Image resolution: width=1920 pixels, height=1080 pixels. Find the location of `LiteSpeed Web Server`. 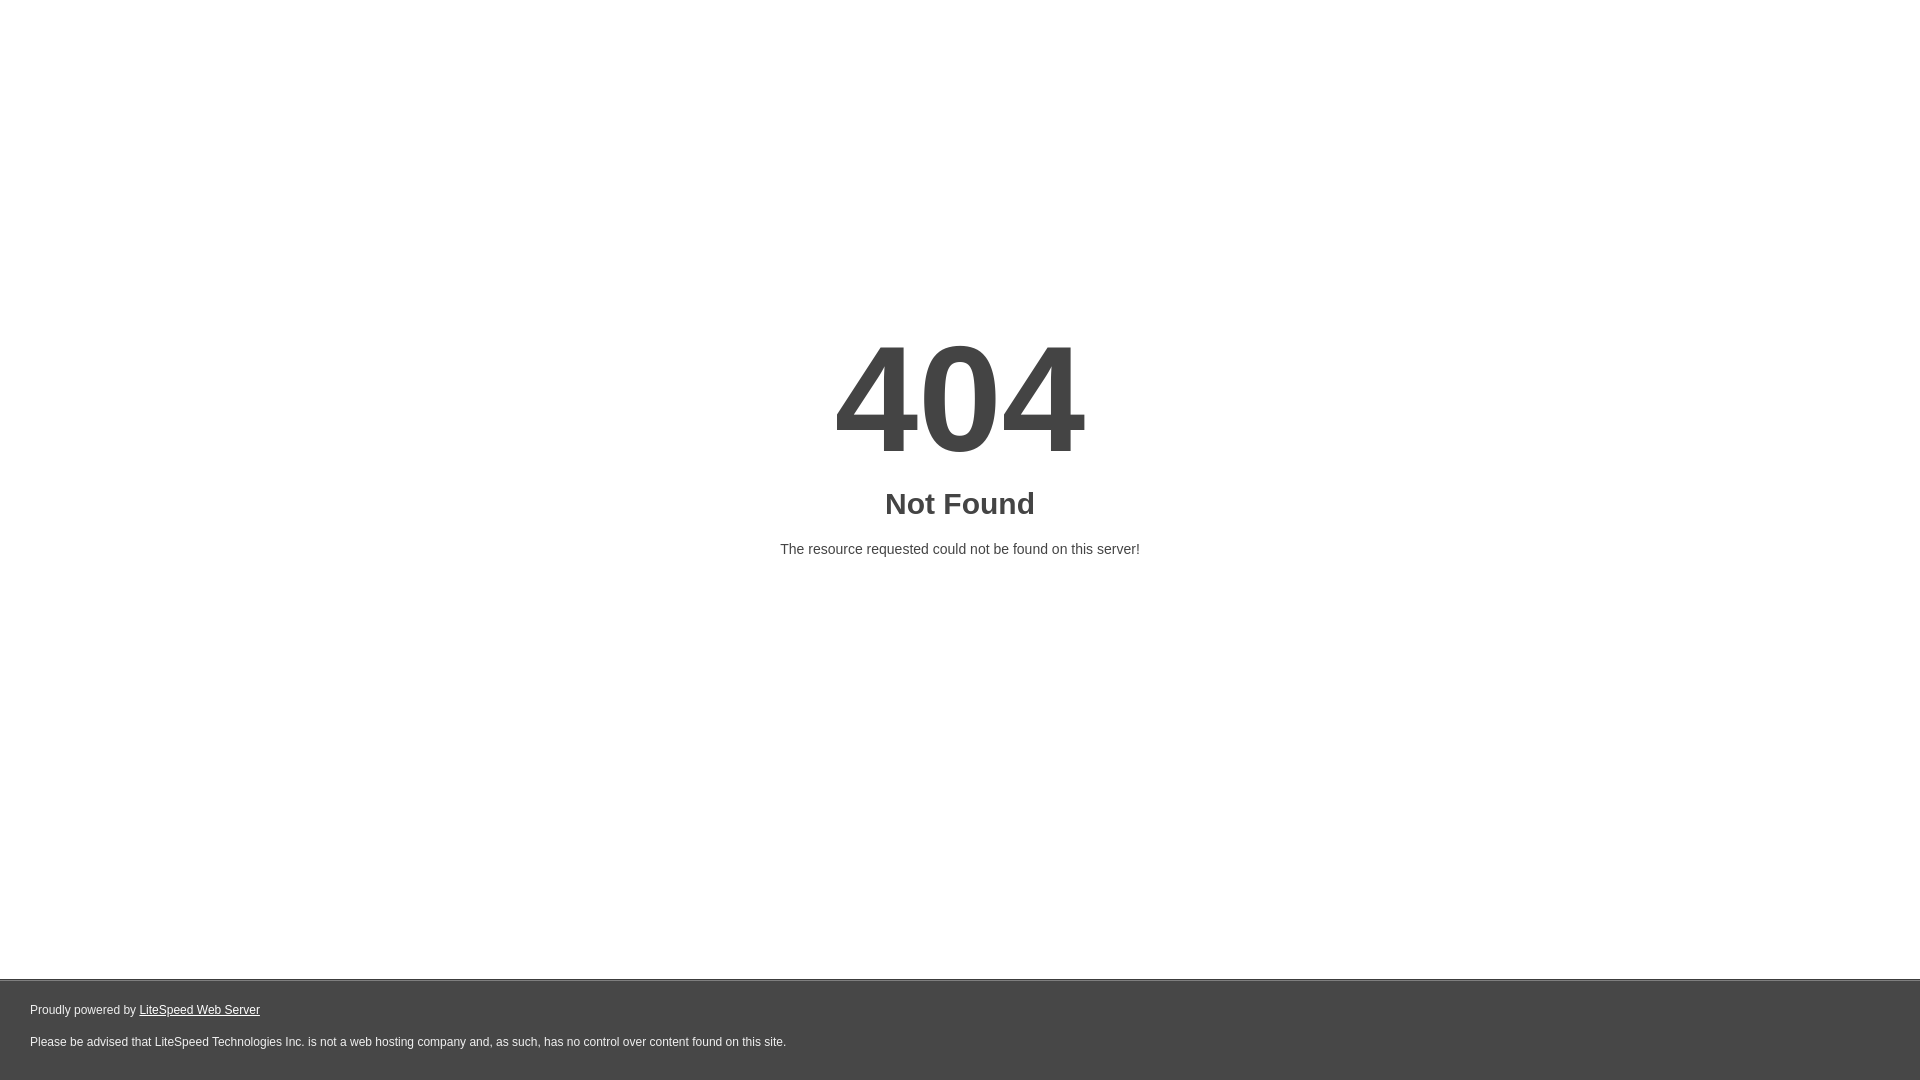

LiteSpeed Web Server is located at coordinates (200, 1010).